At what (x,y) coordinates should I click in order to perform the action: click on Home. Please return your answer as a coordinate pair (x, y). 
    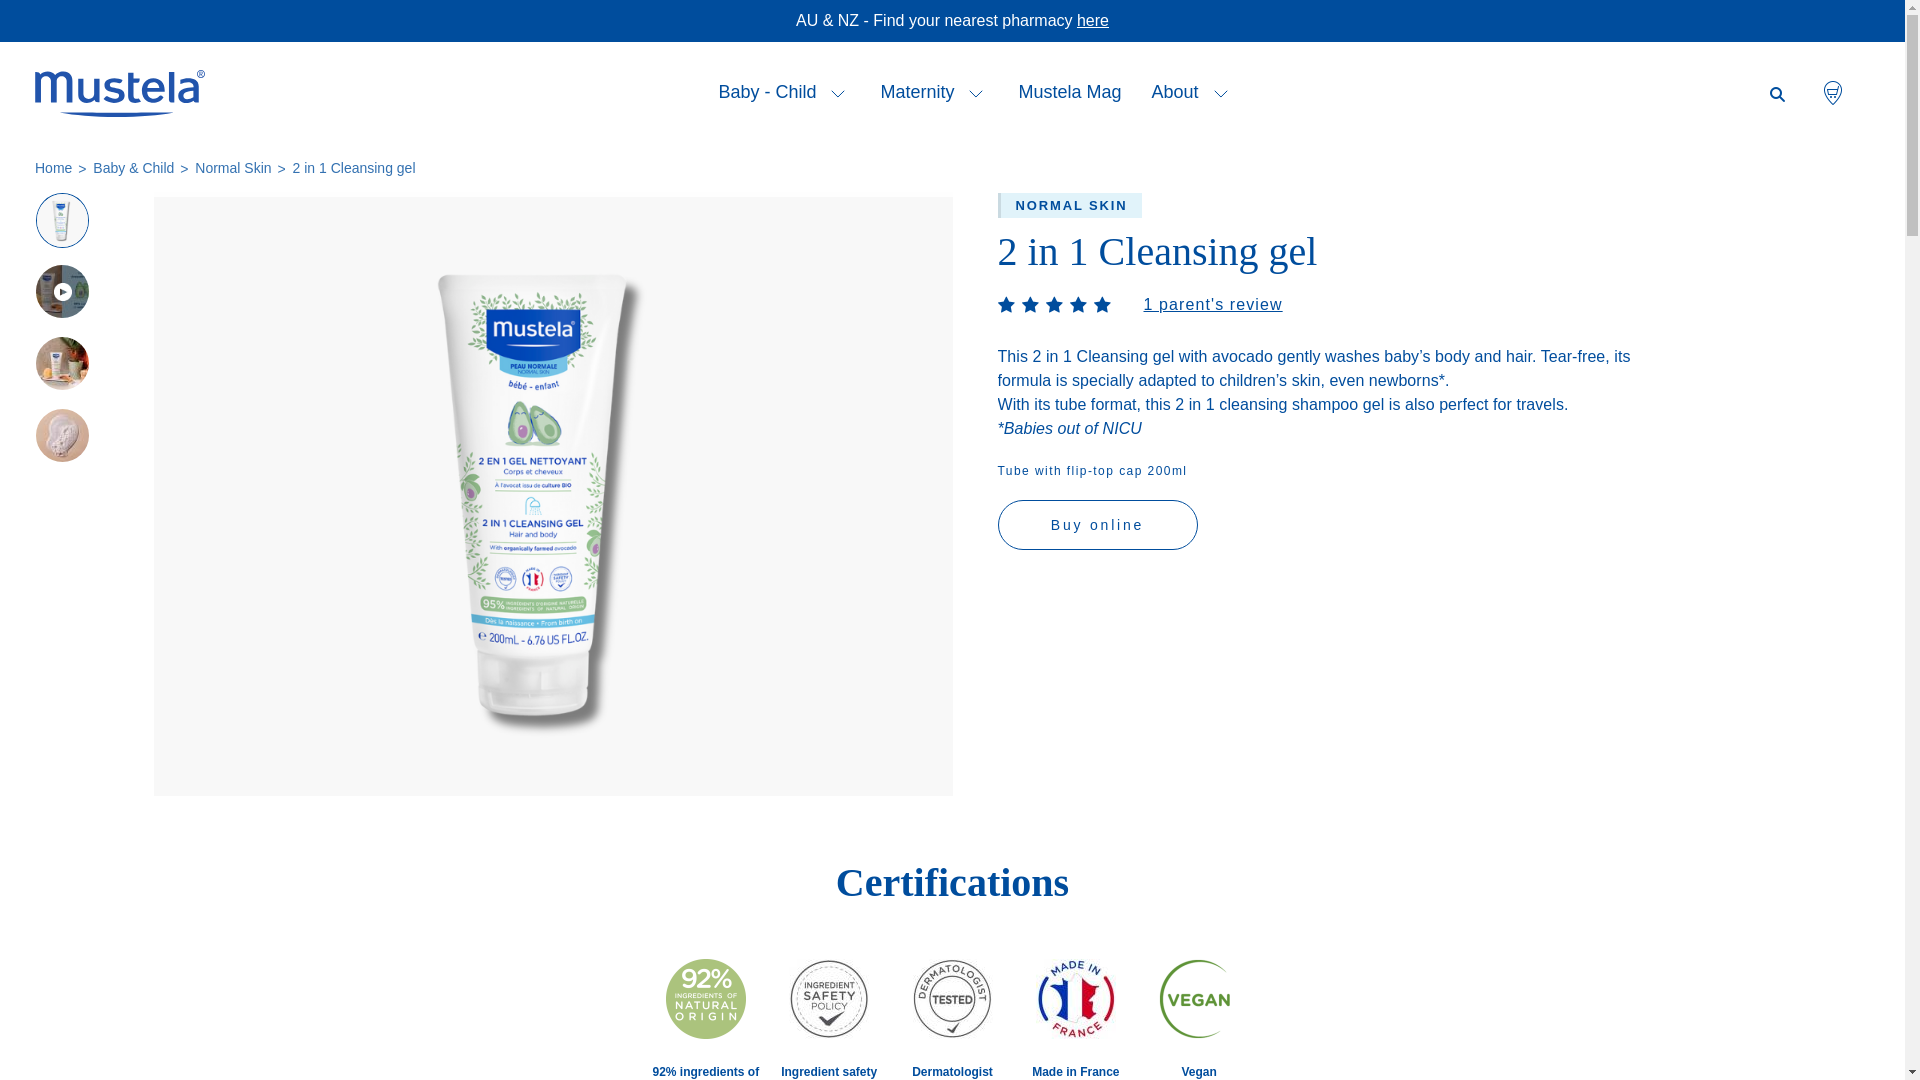
    Looking at the image, I should click on (54, 168).